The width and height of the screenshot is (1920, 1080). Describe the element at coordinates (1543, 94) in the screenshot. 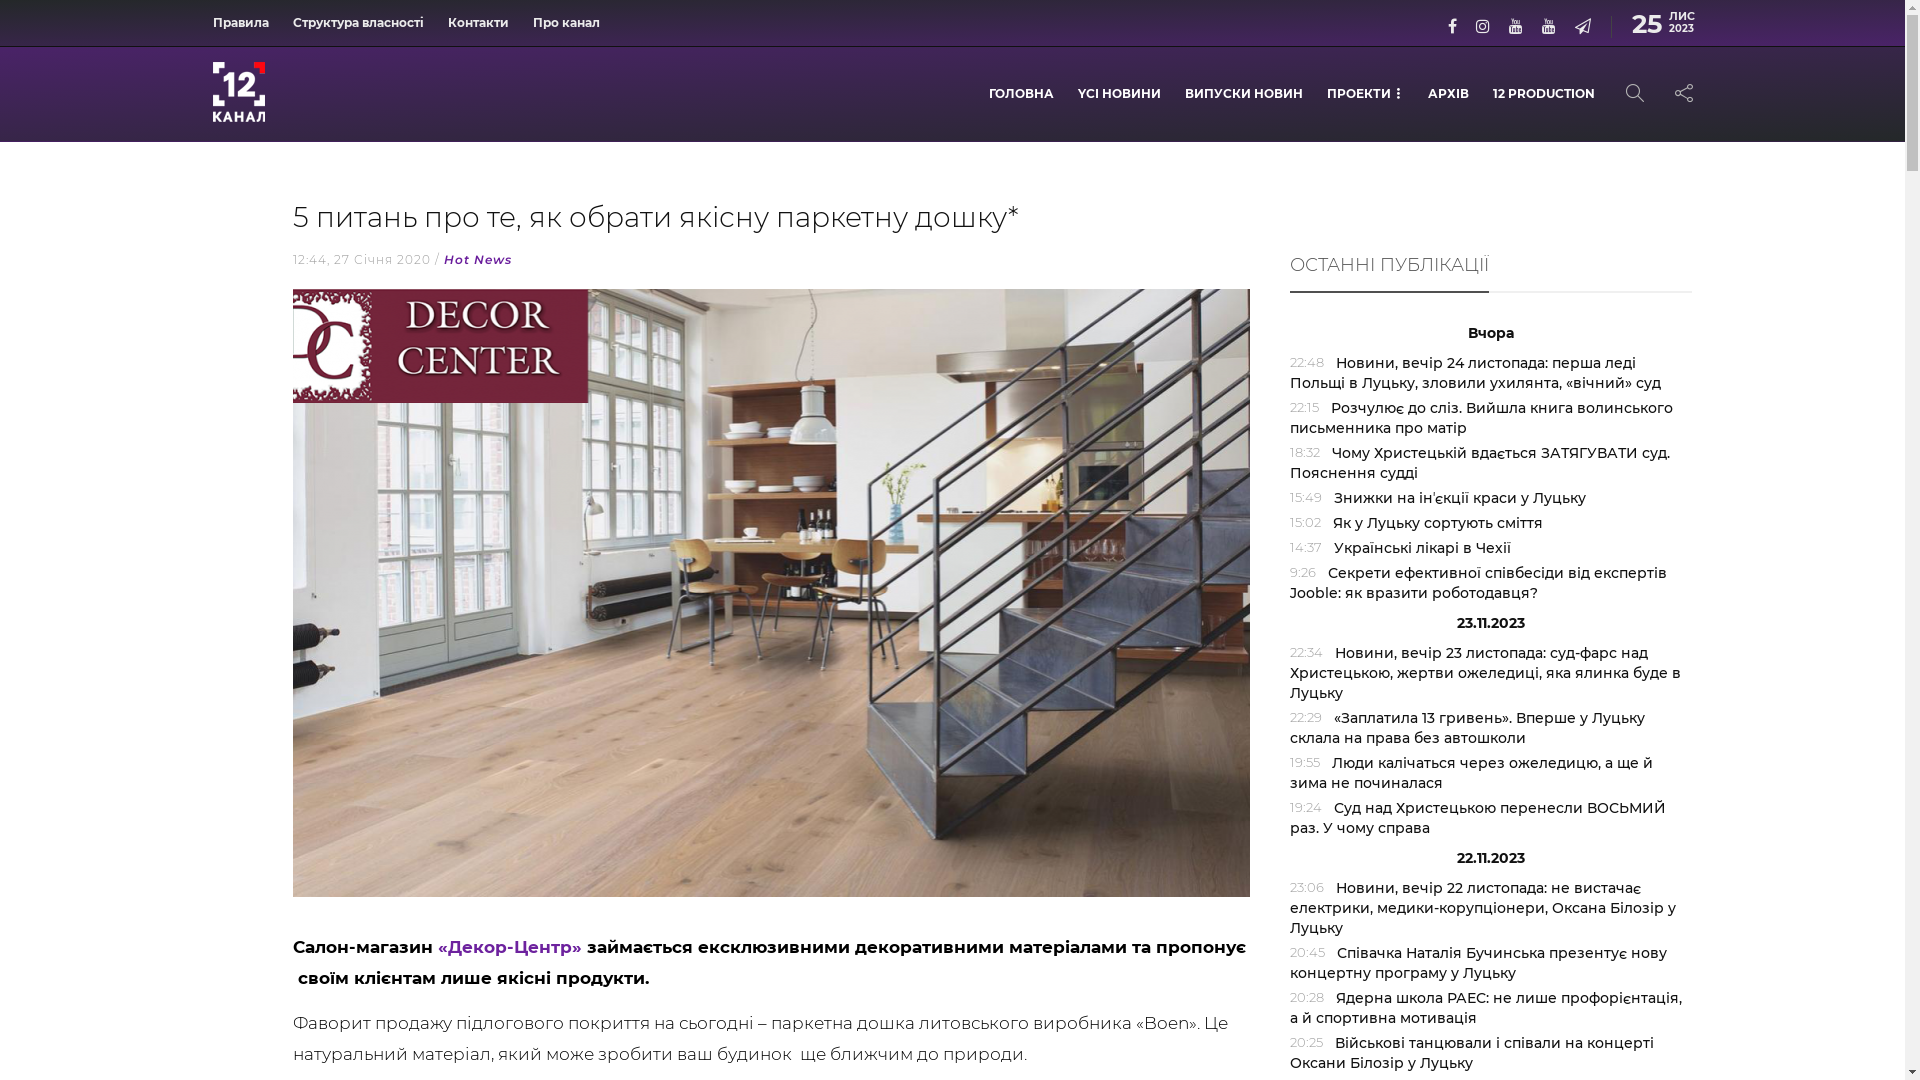

I see `12 PRODUCTION` at that location.